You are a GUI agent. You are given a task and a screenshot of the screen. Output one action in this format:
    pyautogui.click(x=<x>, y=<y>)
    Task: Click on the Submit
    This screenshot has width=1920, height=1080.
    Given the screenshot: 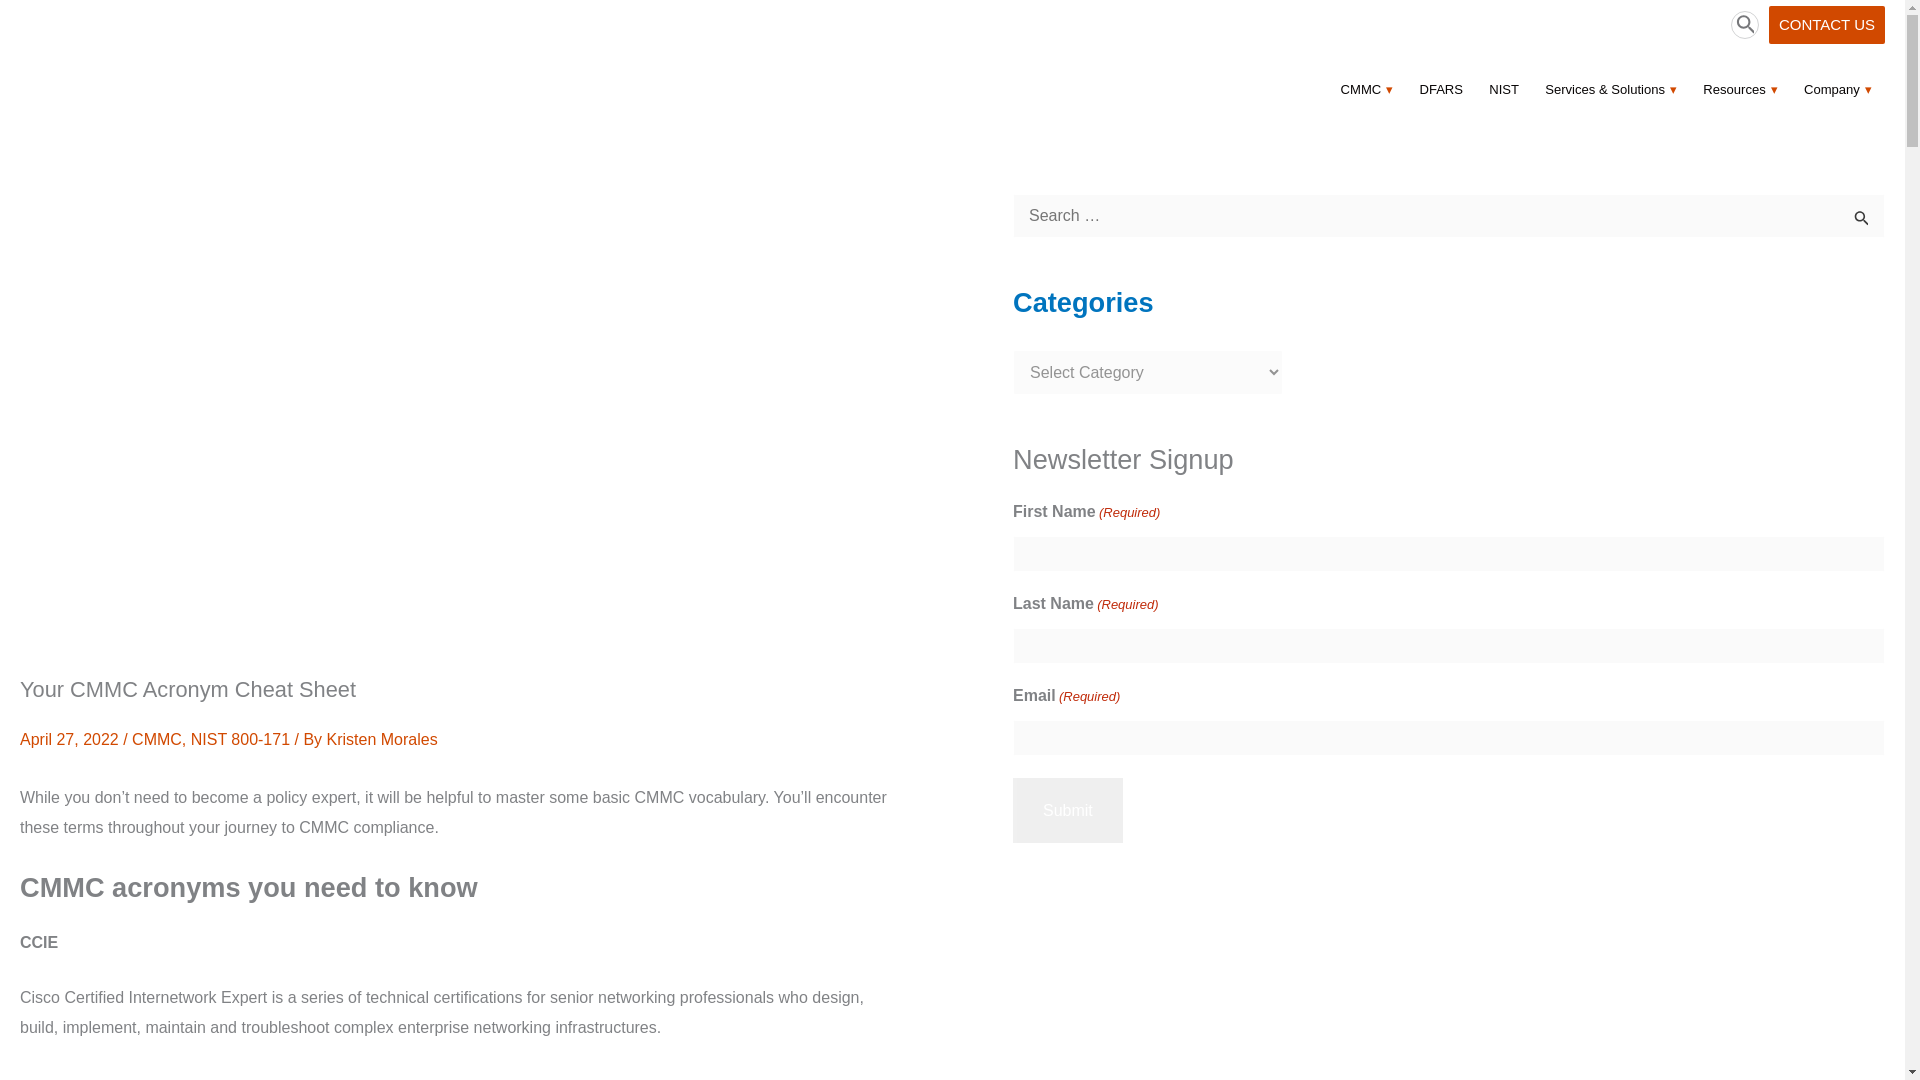 What is the action you would take?
    pyautogui.click(x=1068, y=810)
    